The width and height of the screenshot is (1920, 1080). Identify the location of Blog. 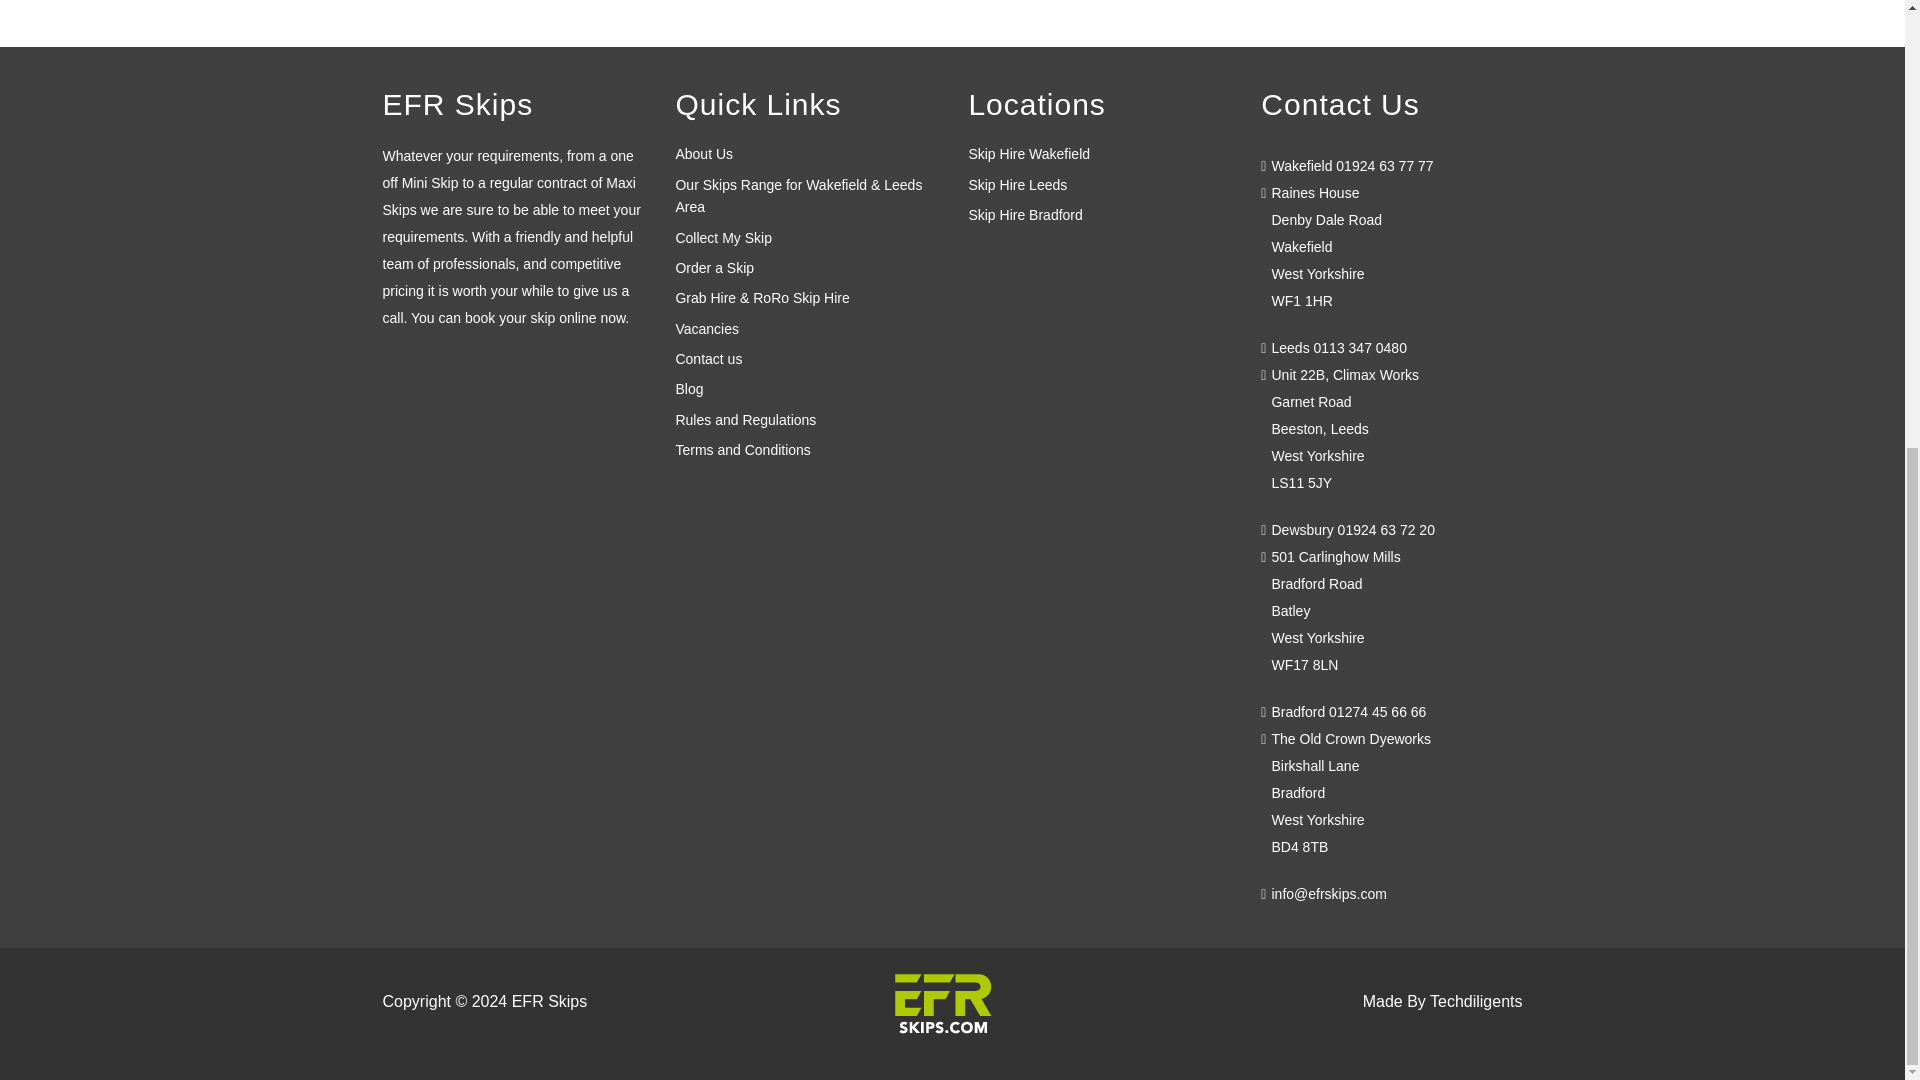
(688, 389).